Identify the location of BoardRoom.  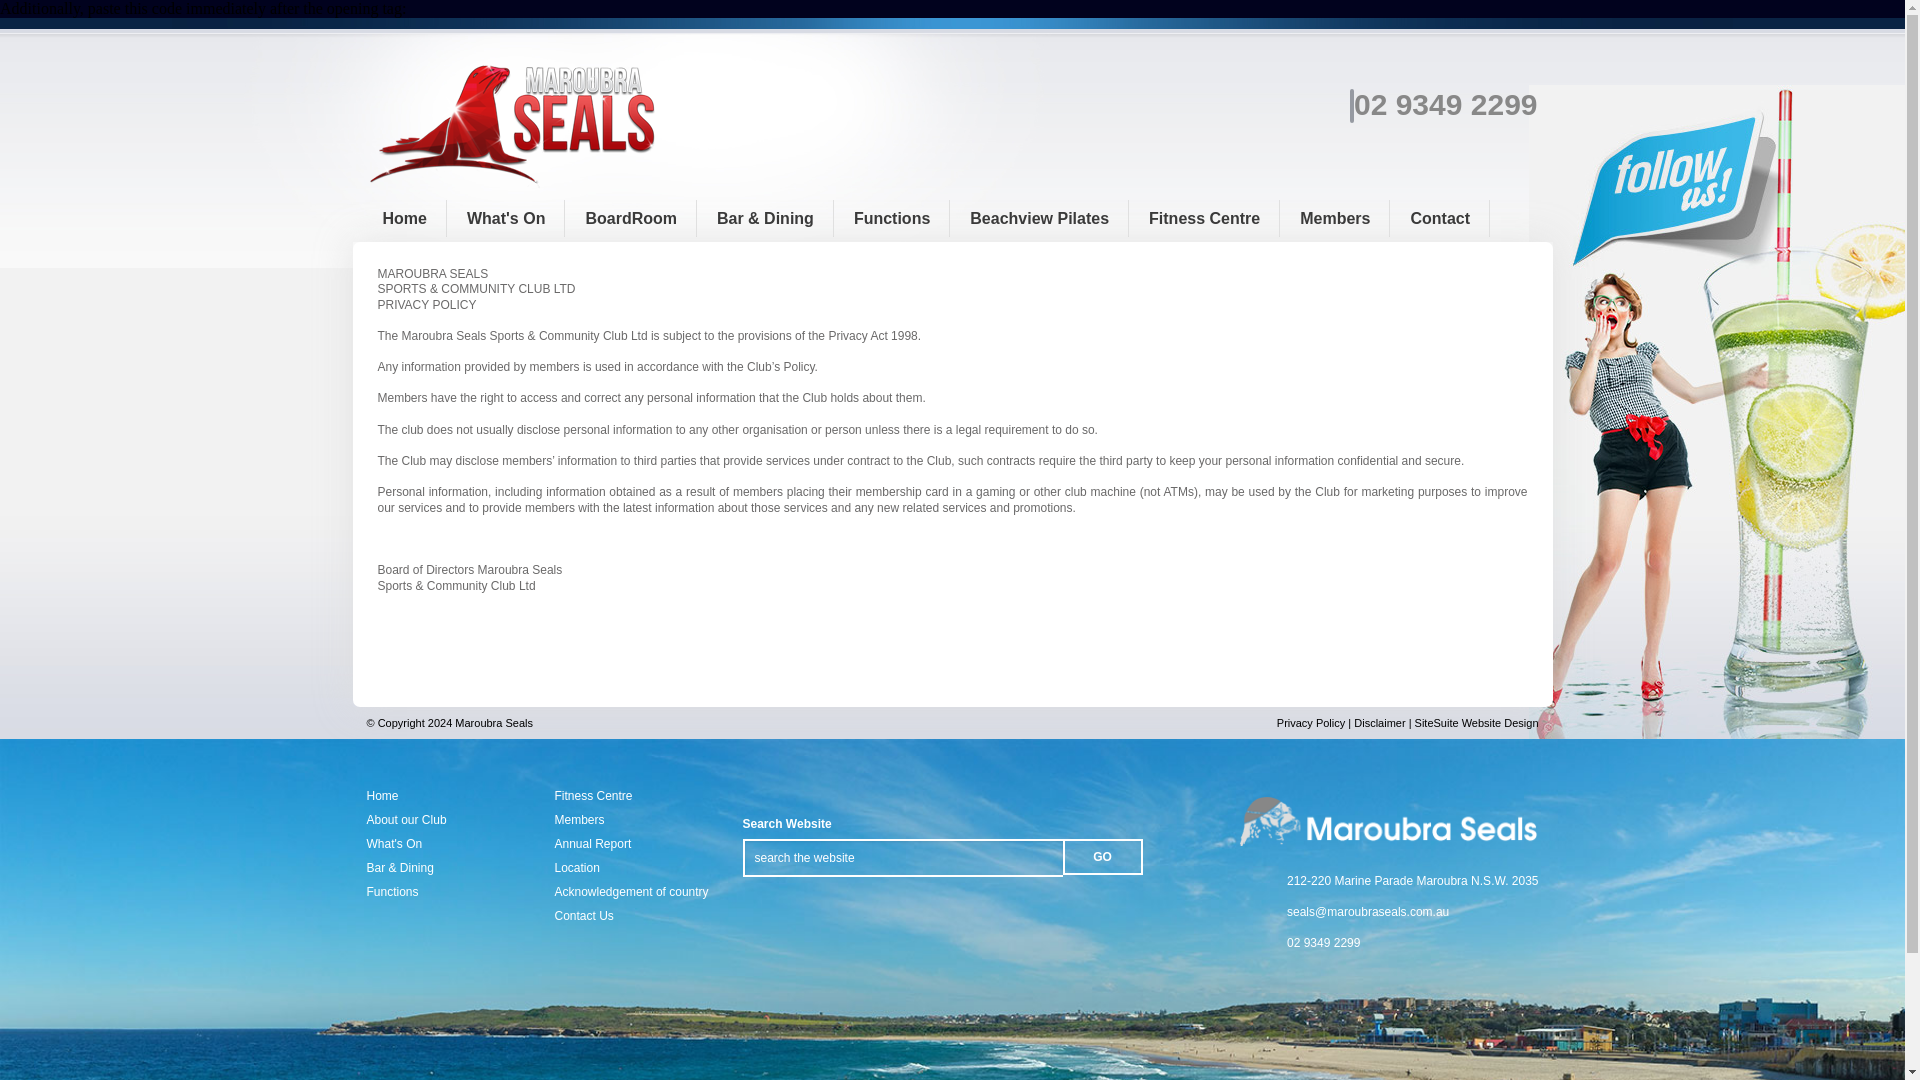
(630, 218).